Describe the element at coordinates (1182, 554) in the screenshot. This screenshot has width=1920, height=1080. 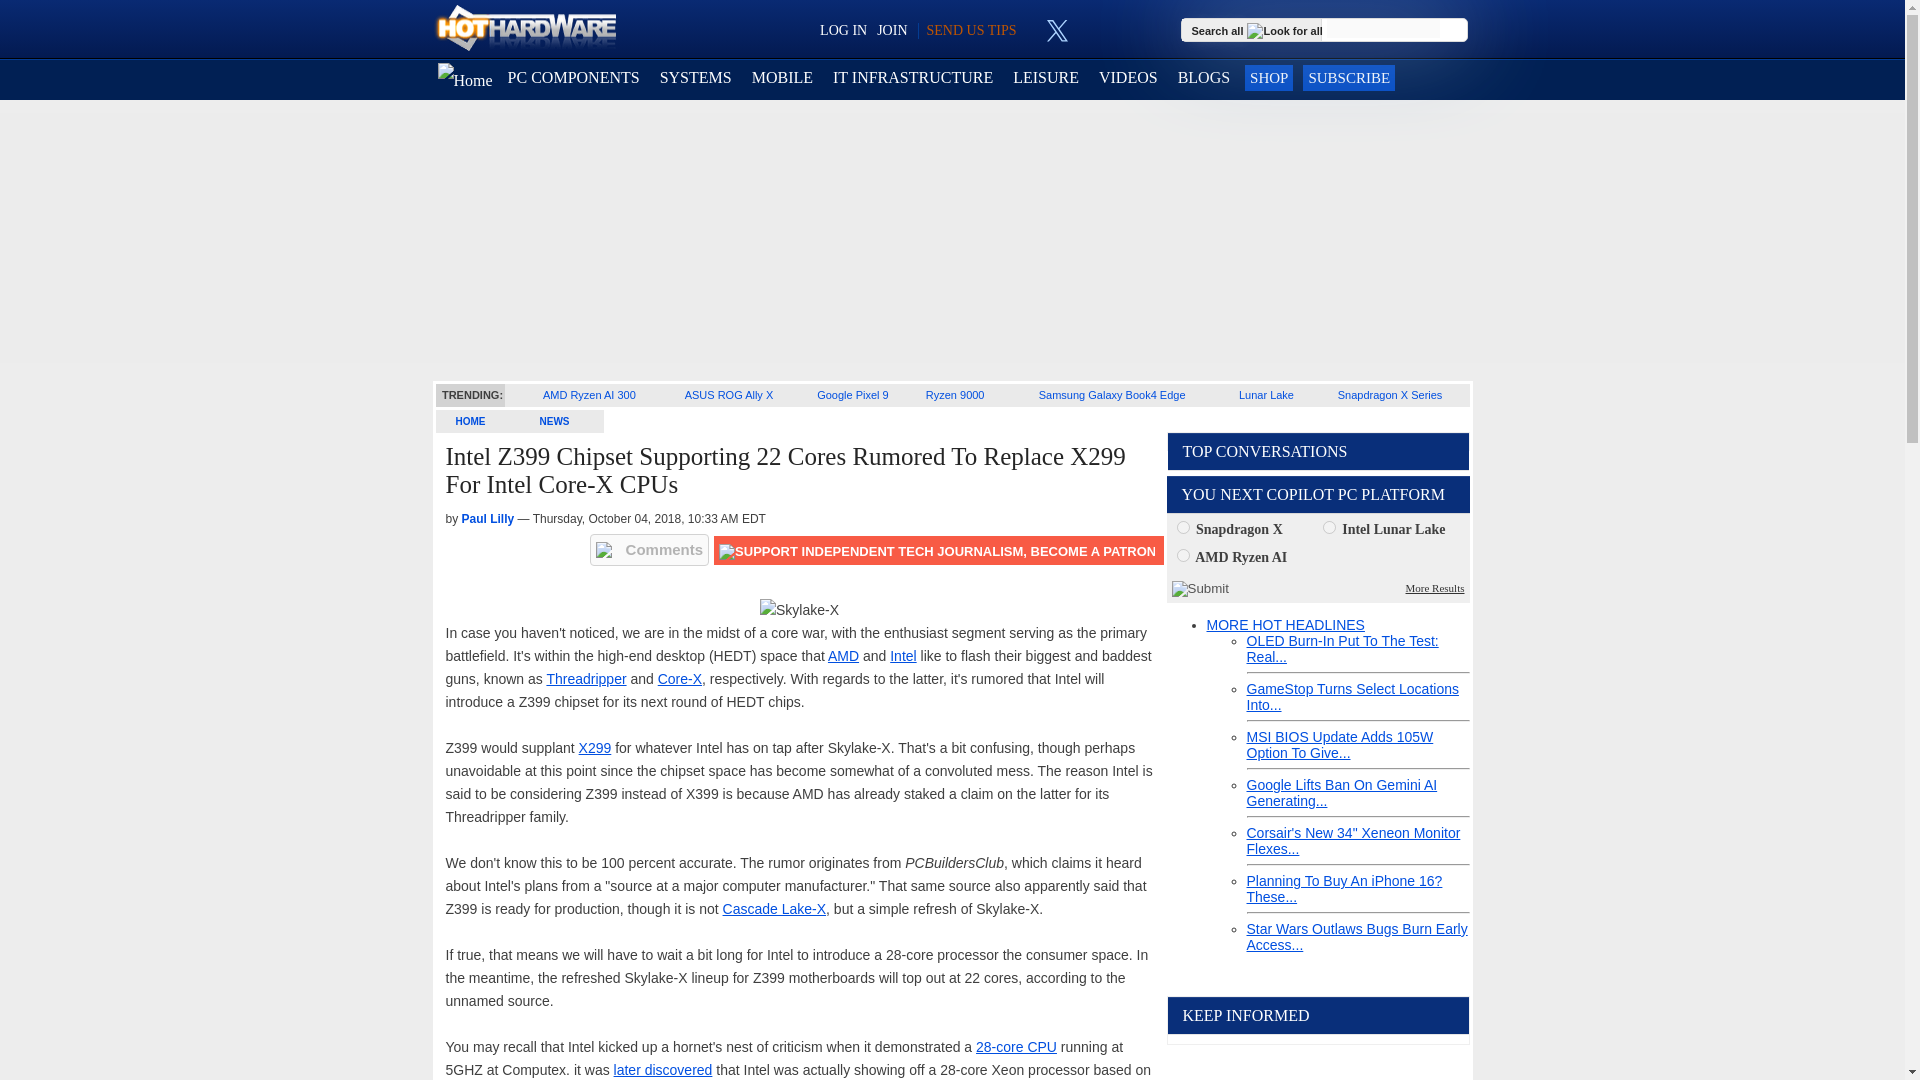
I see `759` at that location.